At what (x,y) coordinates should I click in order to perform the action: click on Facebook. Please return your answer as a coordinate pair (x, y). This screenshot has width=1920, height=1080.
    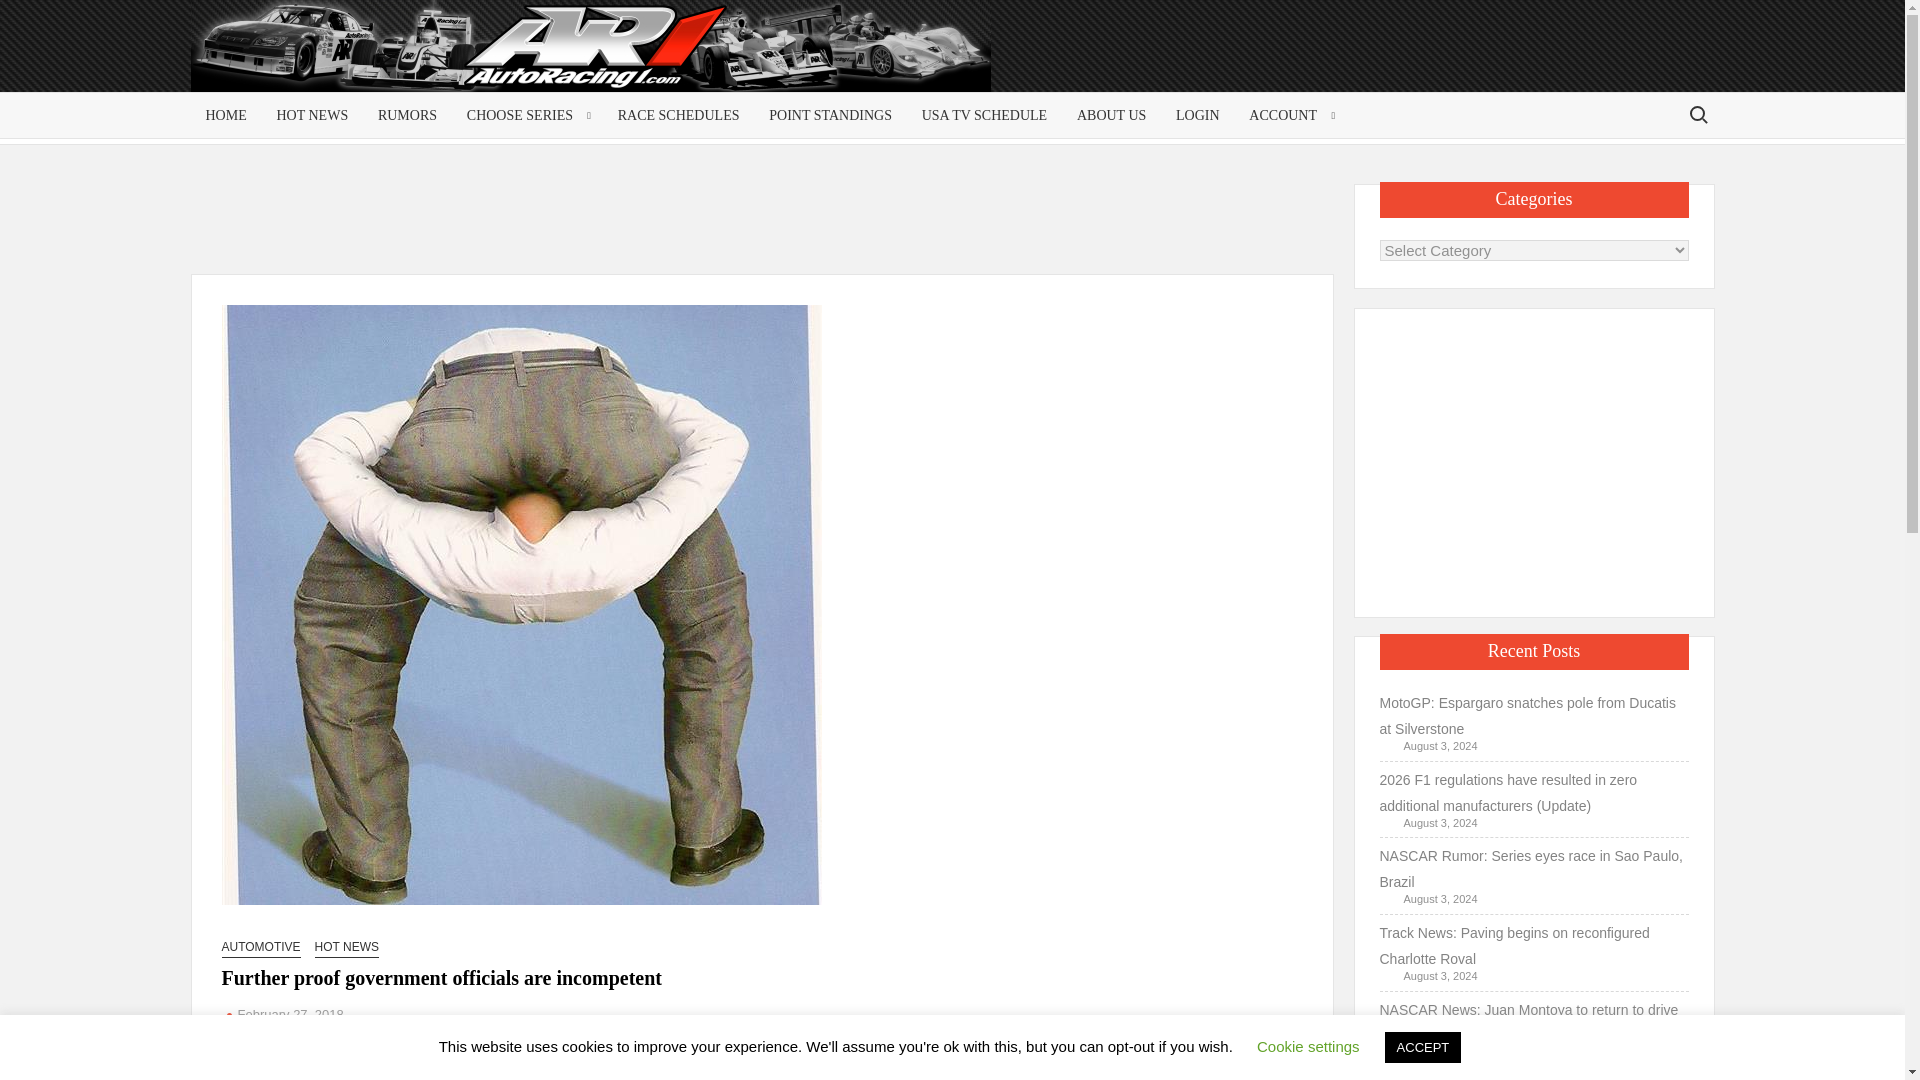
    Looking at the image, I should click on (236, 1070).